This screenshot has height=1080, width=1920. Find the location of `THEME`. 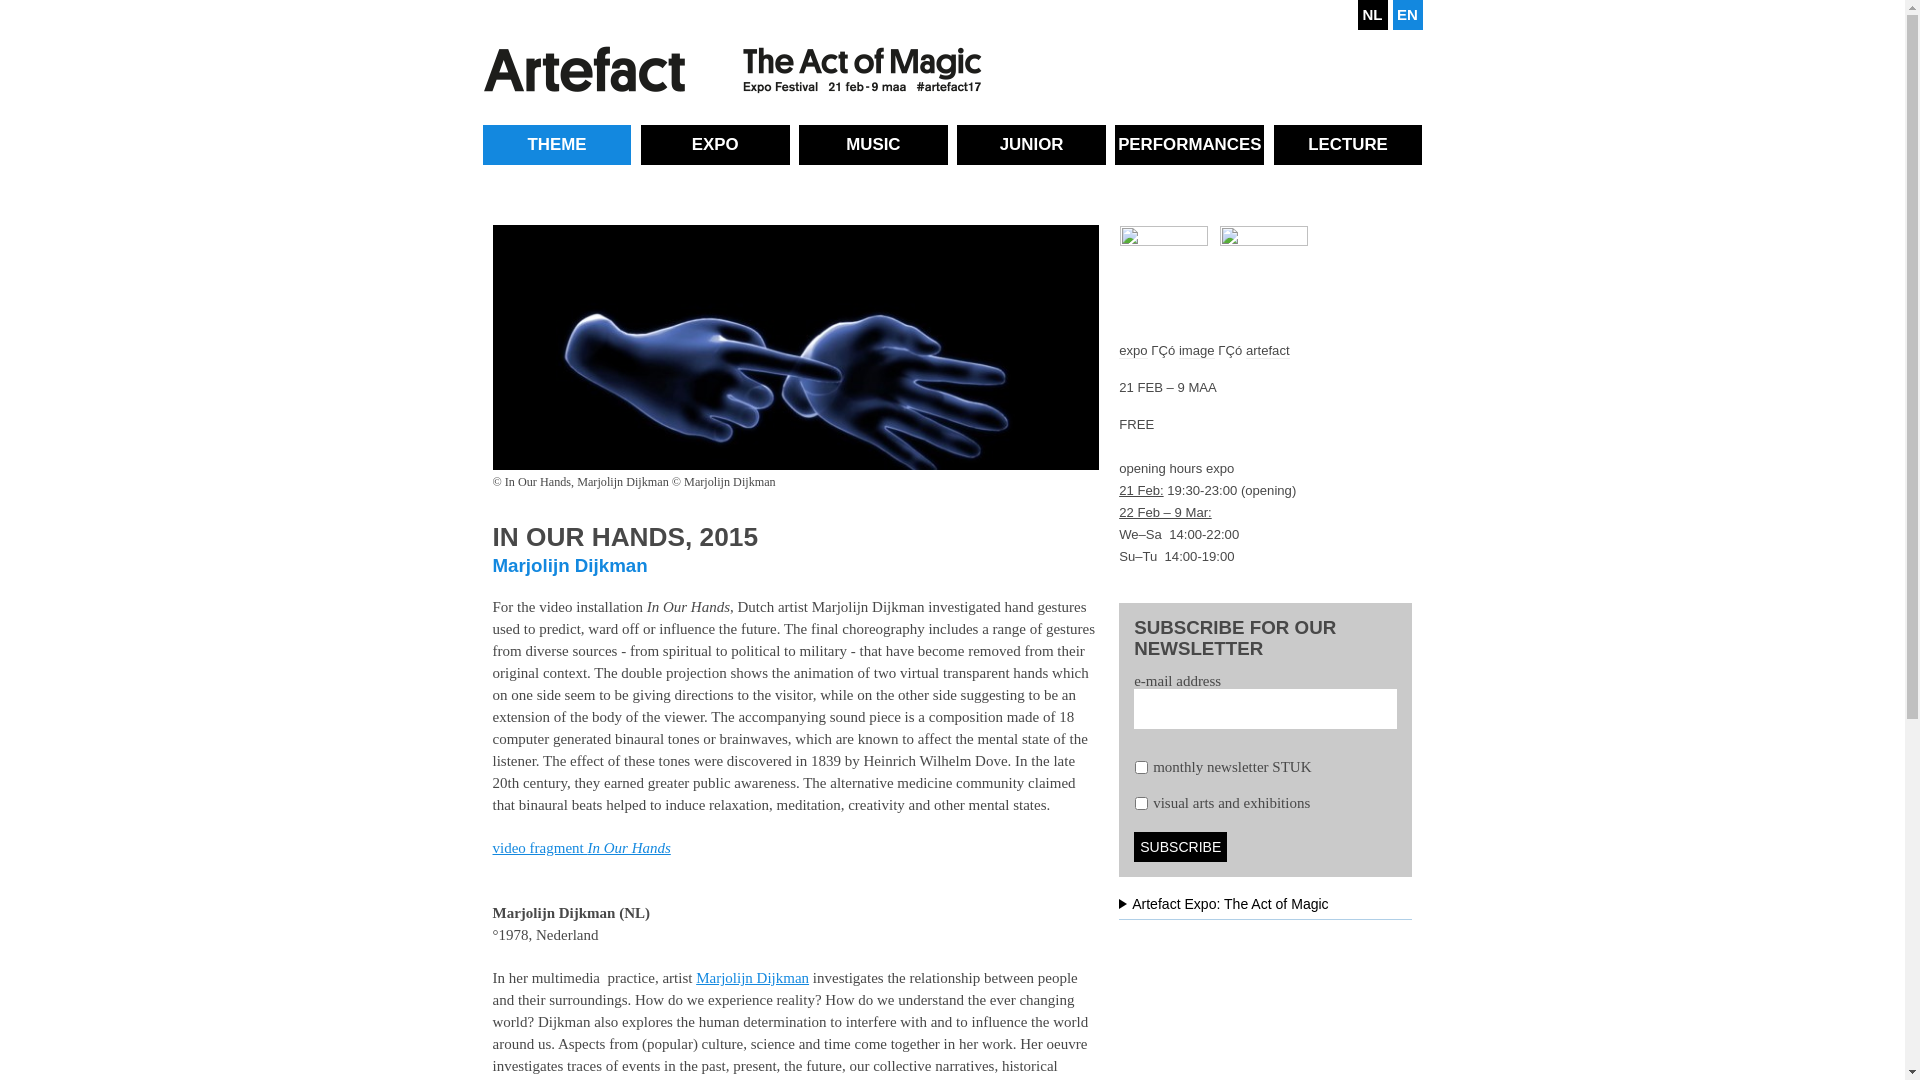

THEME is located at coordinates (556, 145).